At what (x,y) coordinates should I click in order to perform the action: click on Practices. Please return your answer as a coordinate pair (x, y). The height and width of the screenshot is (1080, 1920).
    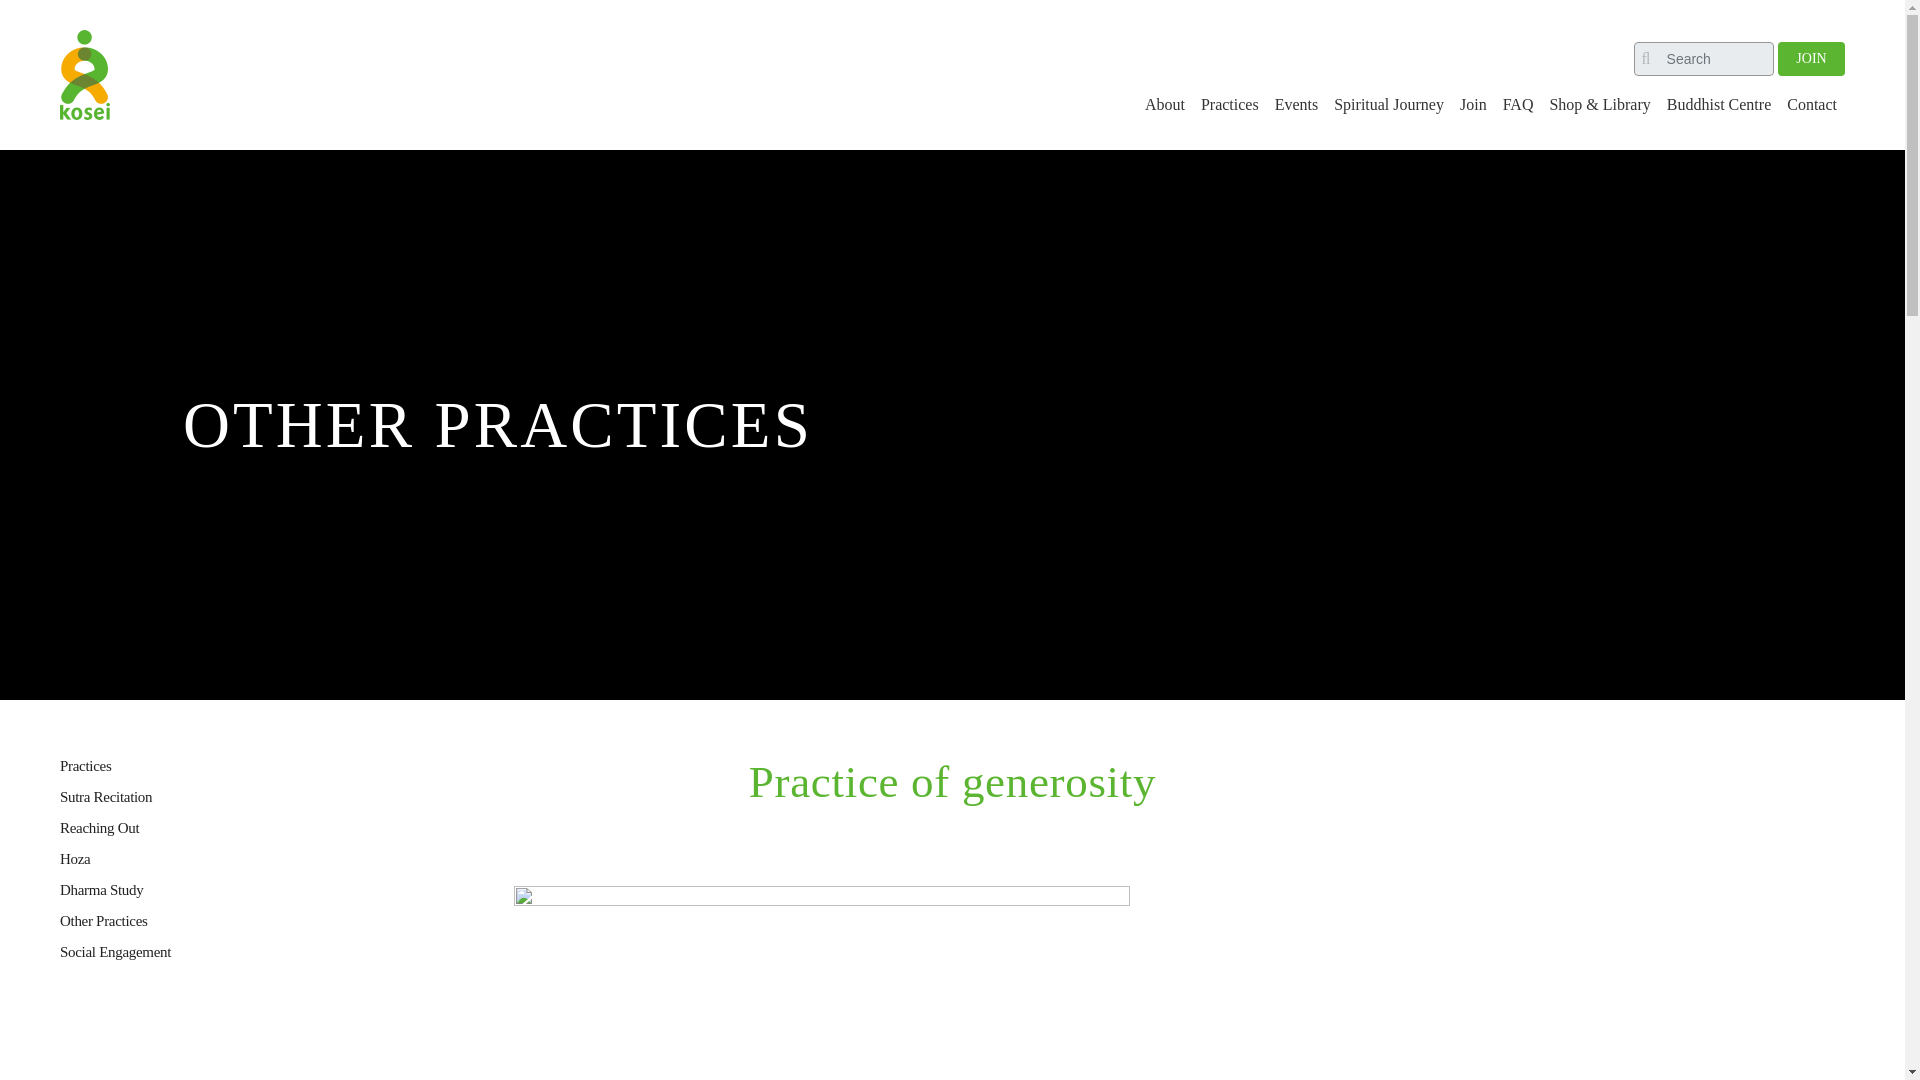
    Looking at the image, I should click on (85, 766).